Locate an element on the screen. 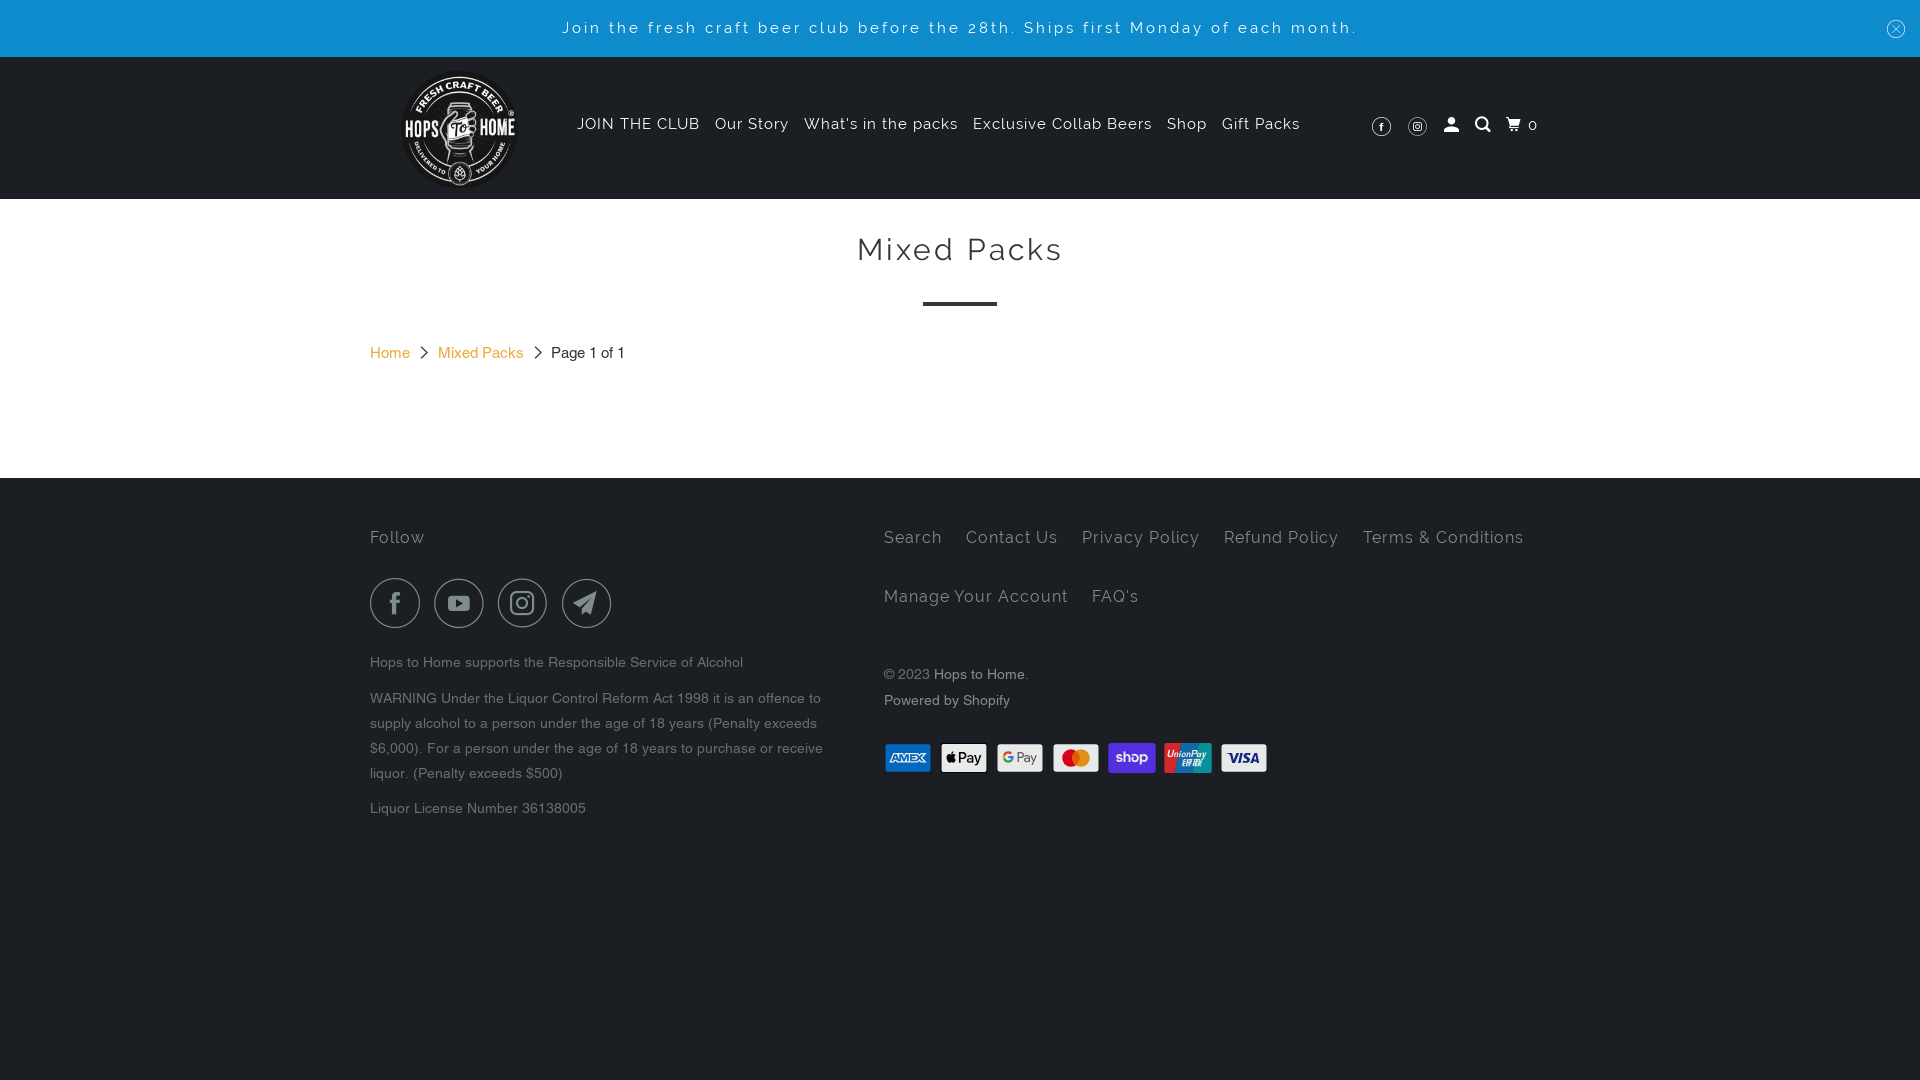  Hops to Home on Facebook is located at coordinates (1384, 128).